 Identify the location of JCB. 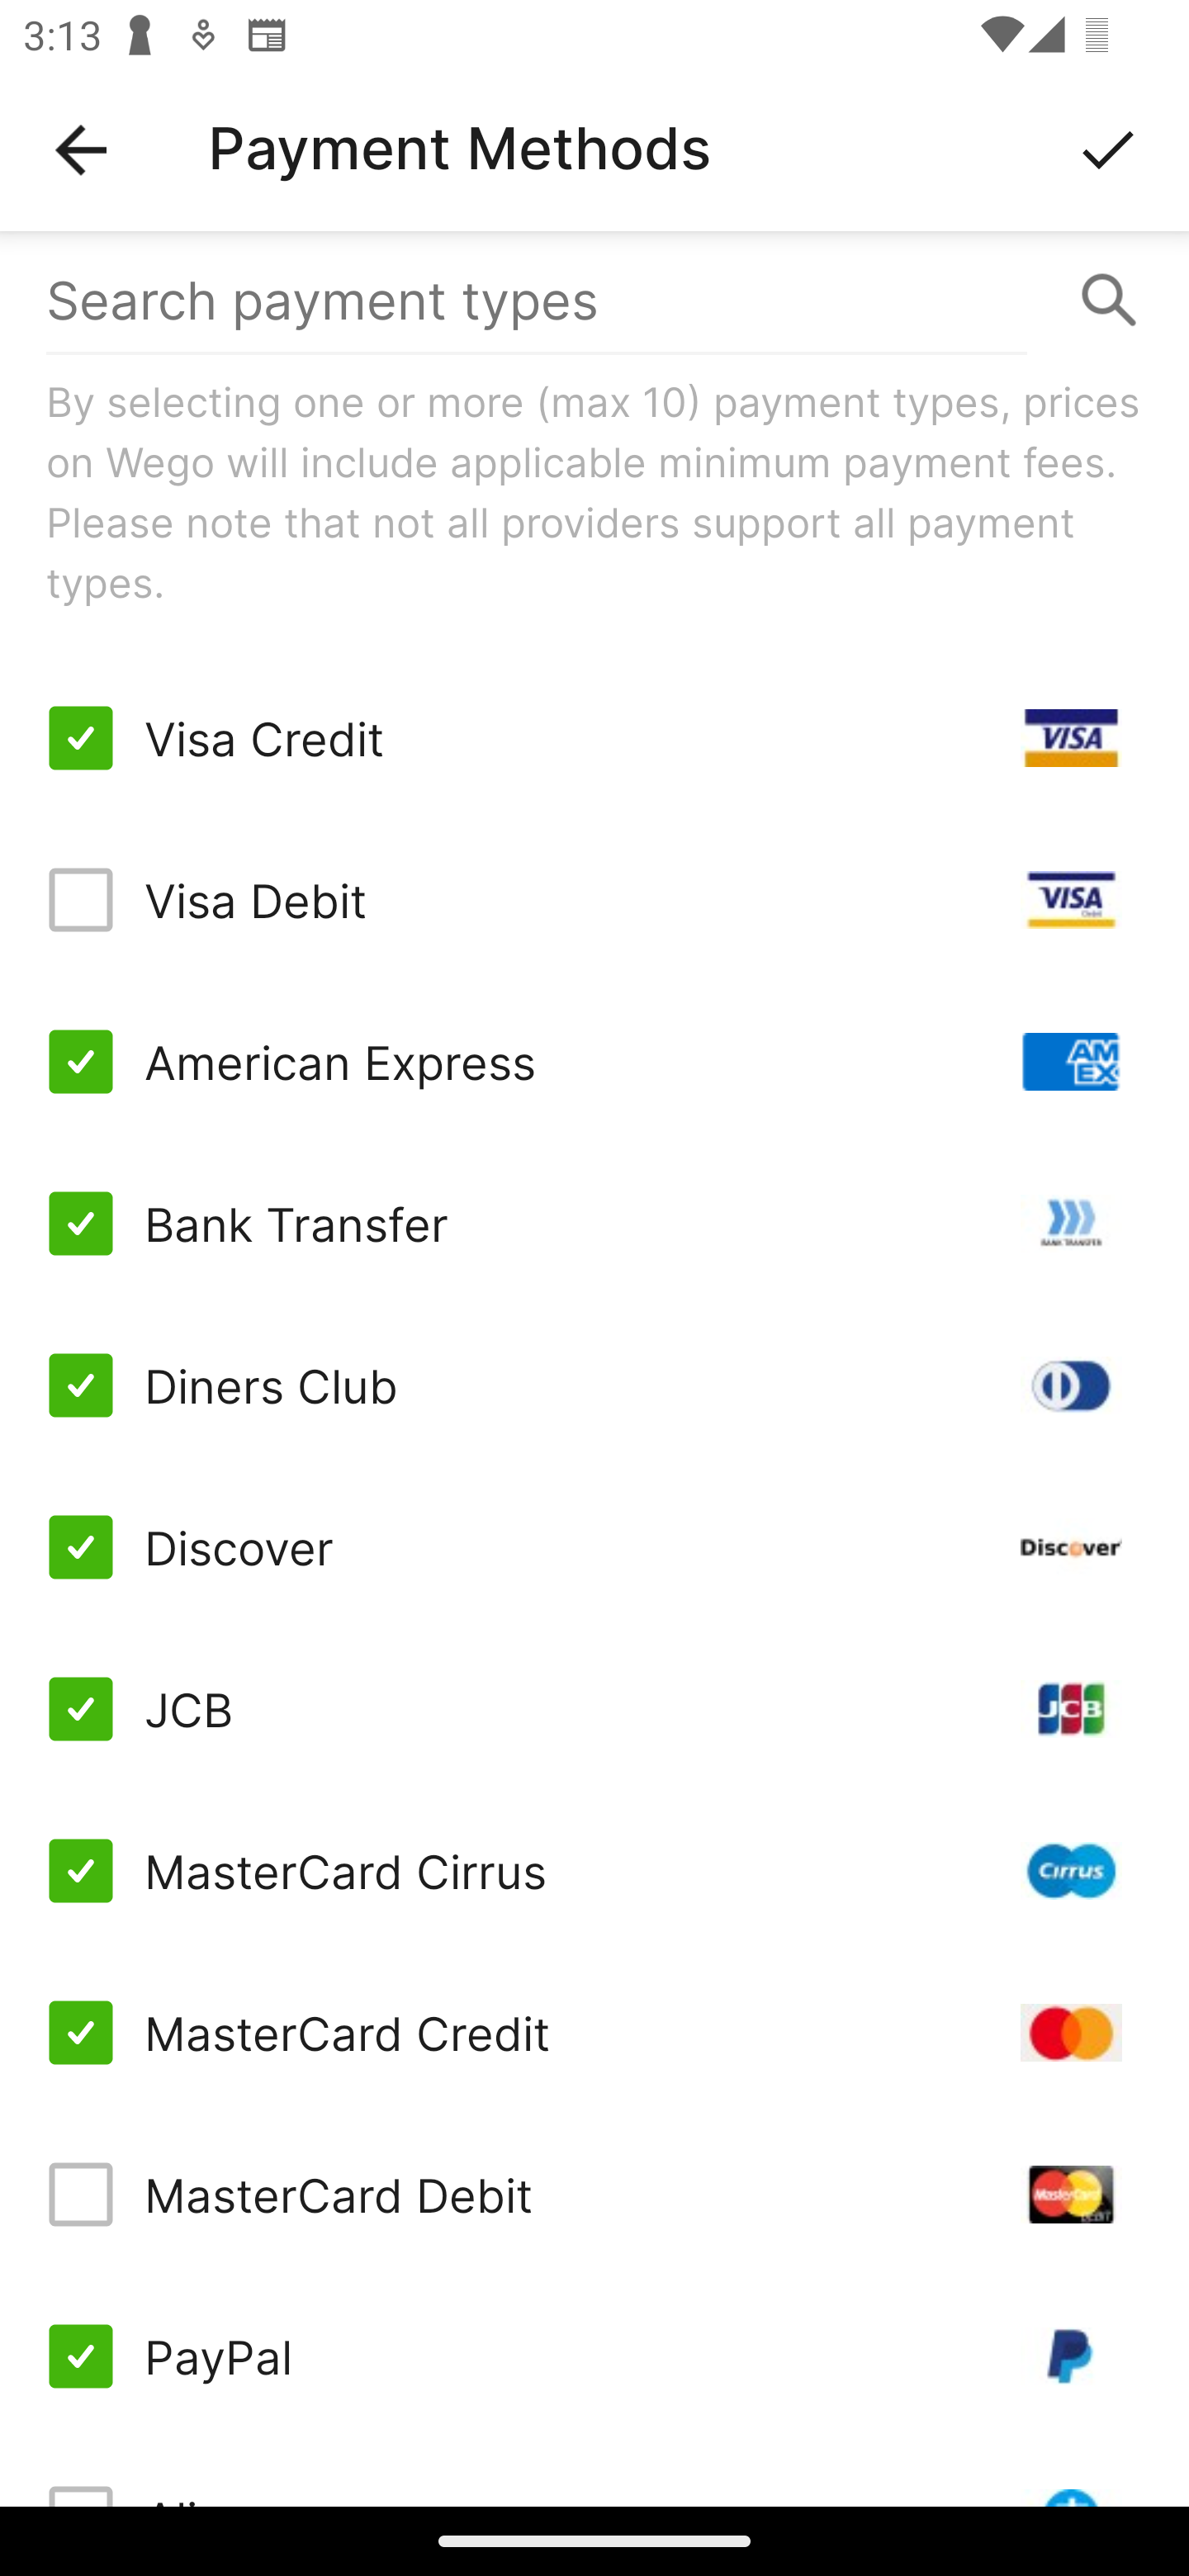
(594, 1709).